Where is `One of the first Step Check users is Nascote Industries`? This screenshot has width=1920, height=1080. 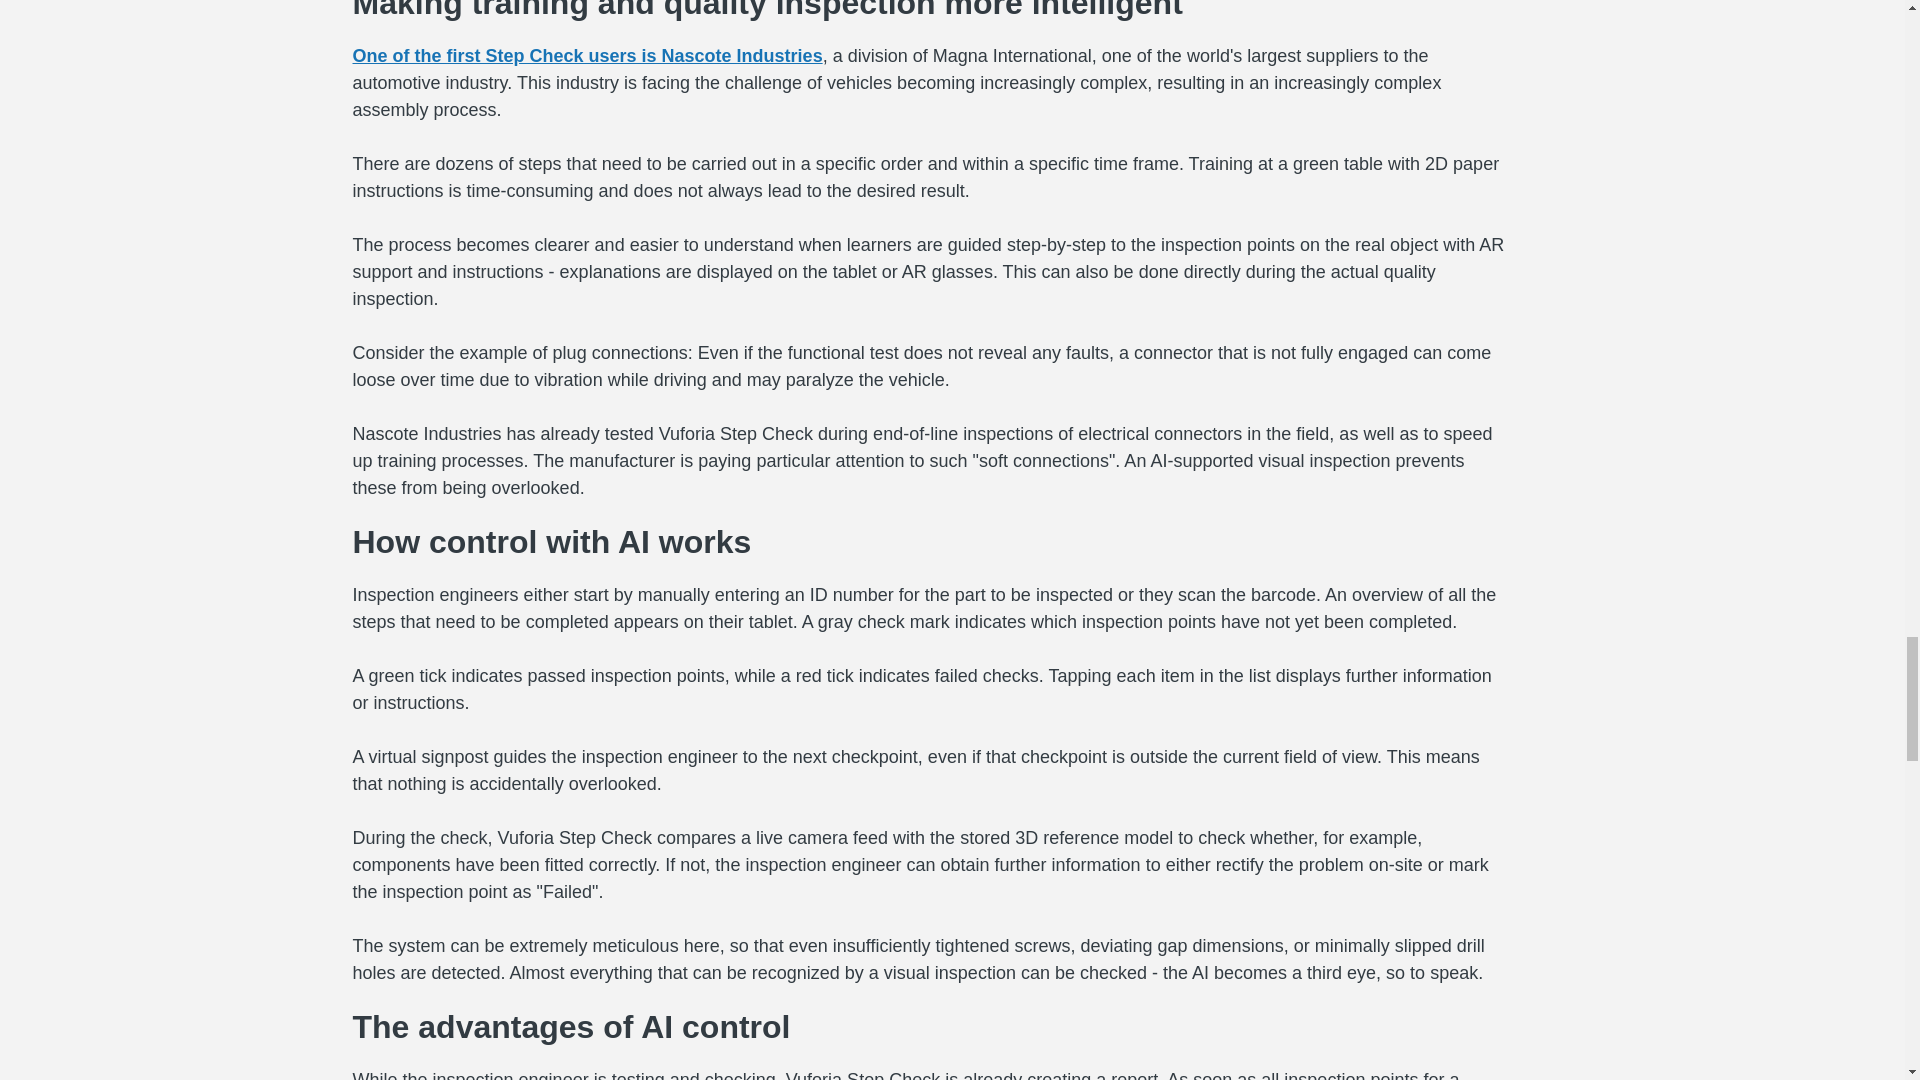 One of the first Step Check users is Nascote Industries is located at coordinates (586, 56).